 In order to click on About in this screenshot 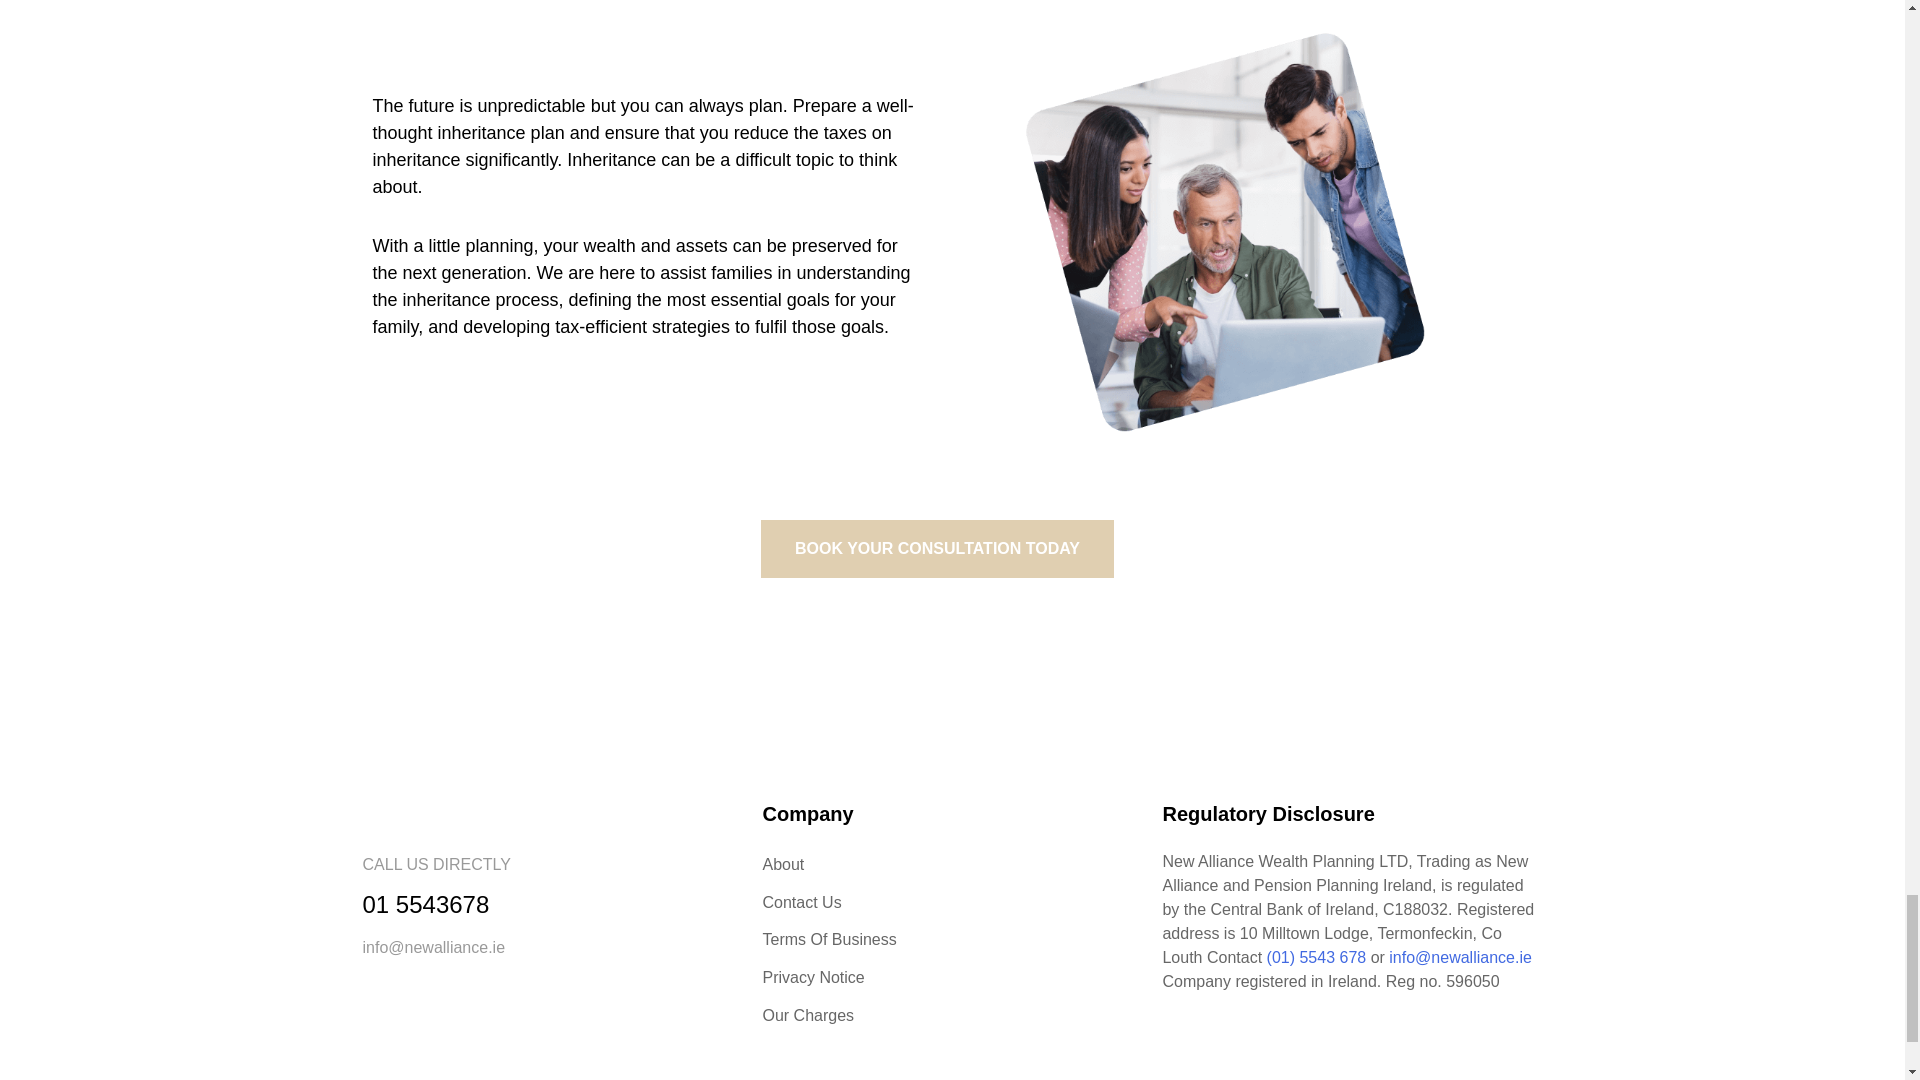, I will do `click(952, 864)`.